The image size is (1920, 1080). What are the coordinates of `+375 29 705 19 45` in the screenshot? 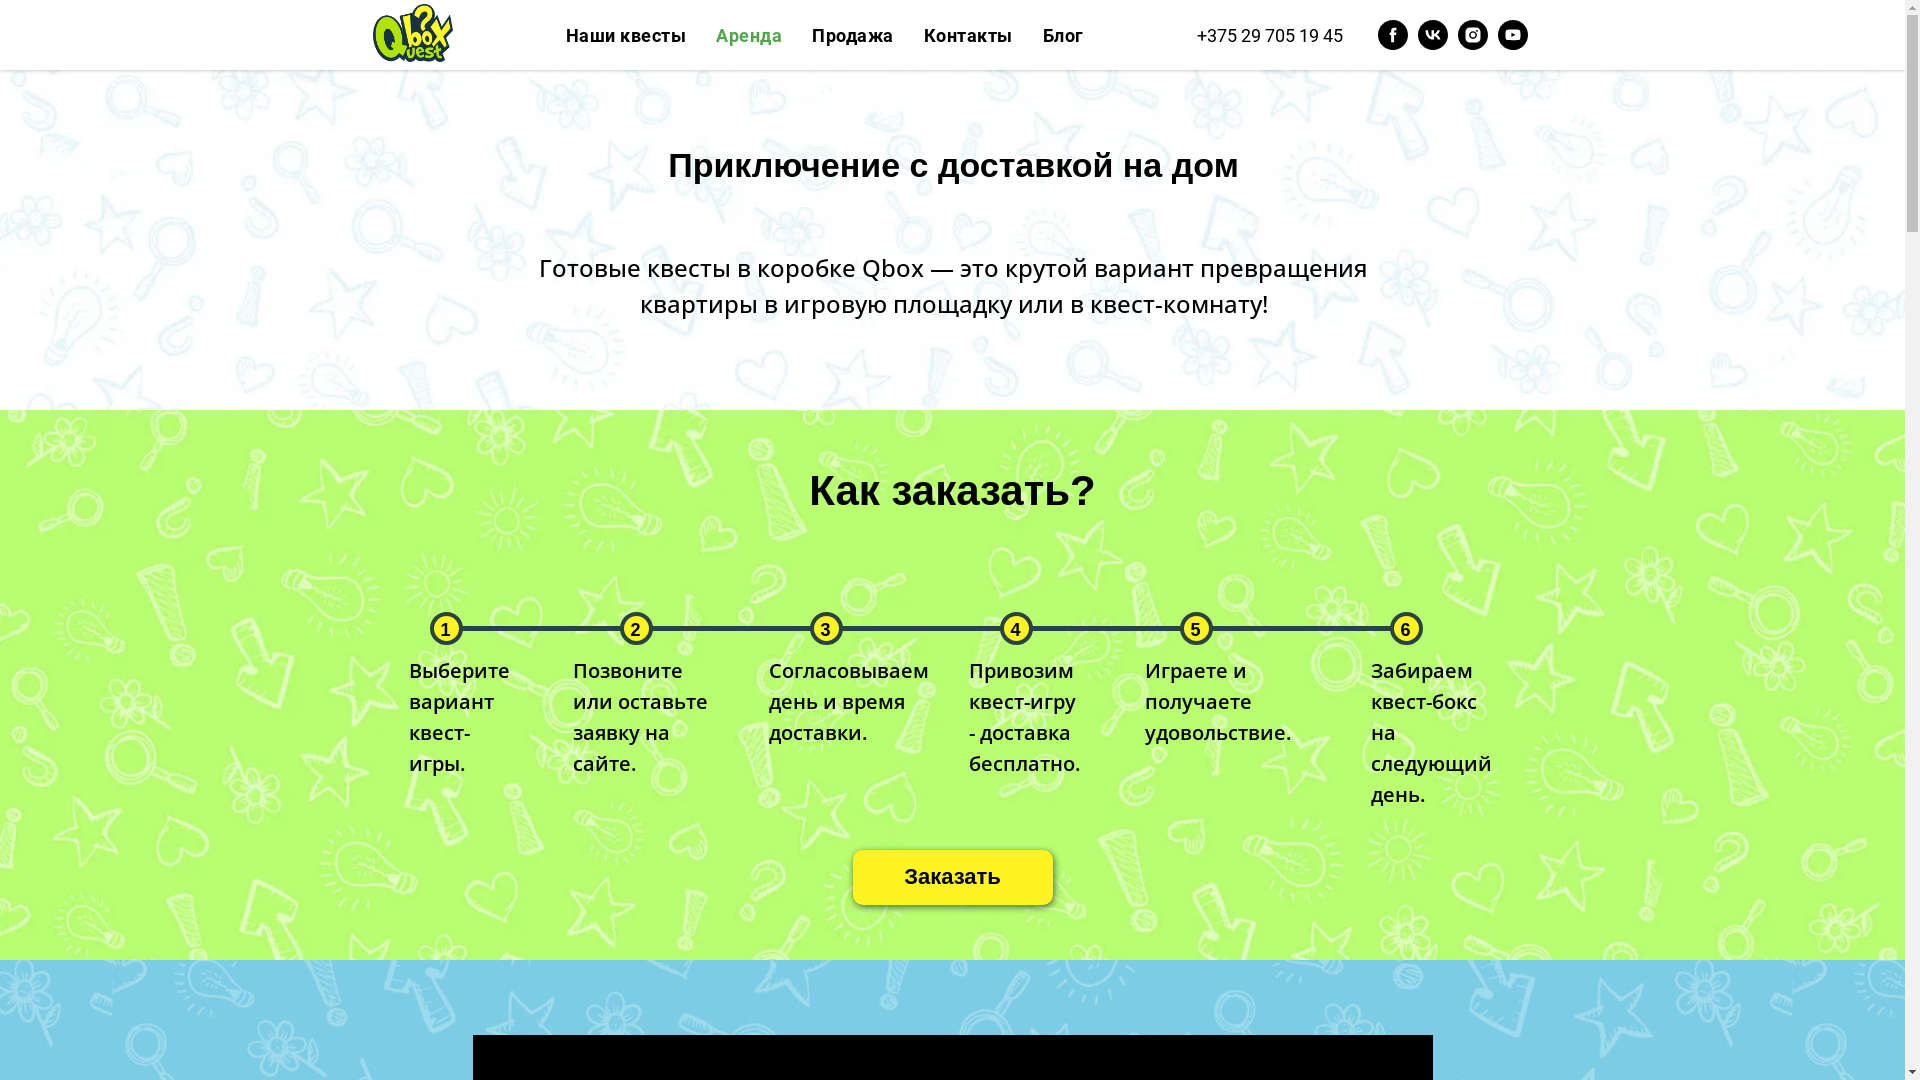 It's located at (1269, 34).